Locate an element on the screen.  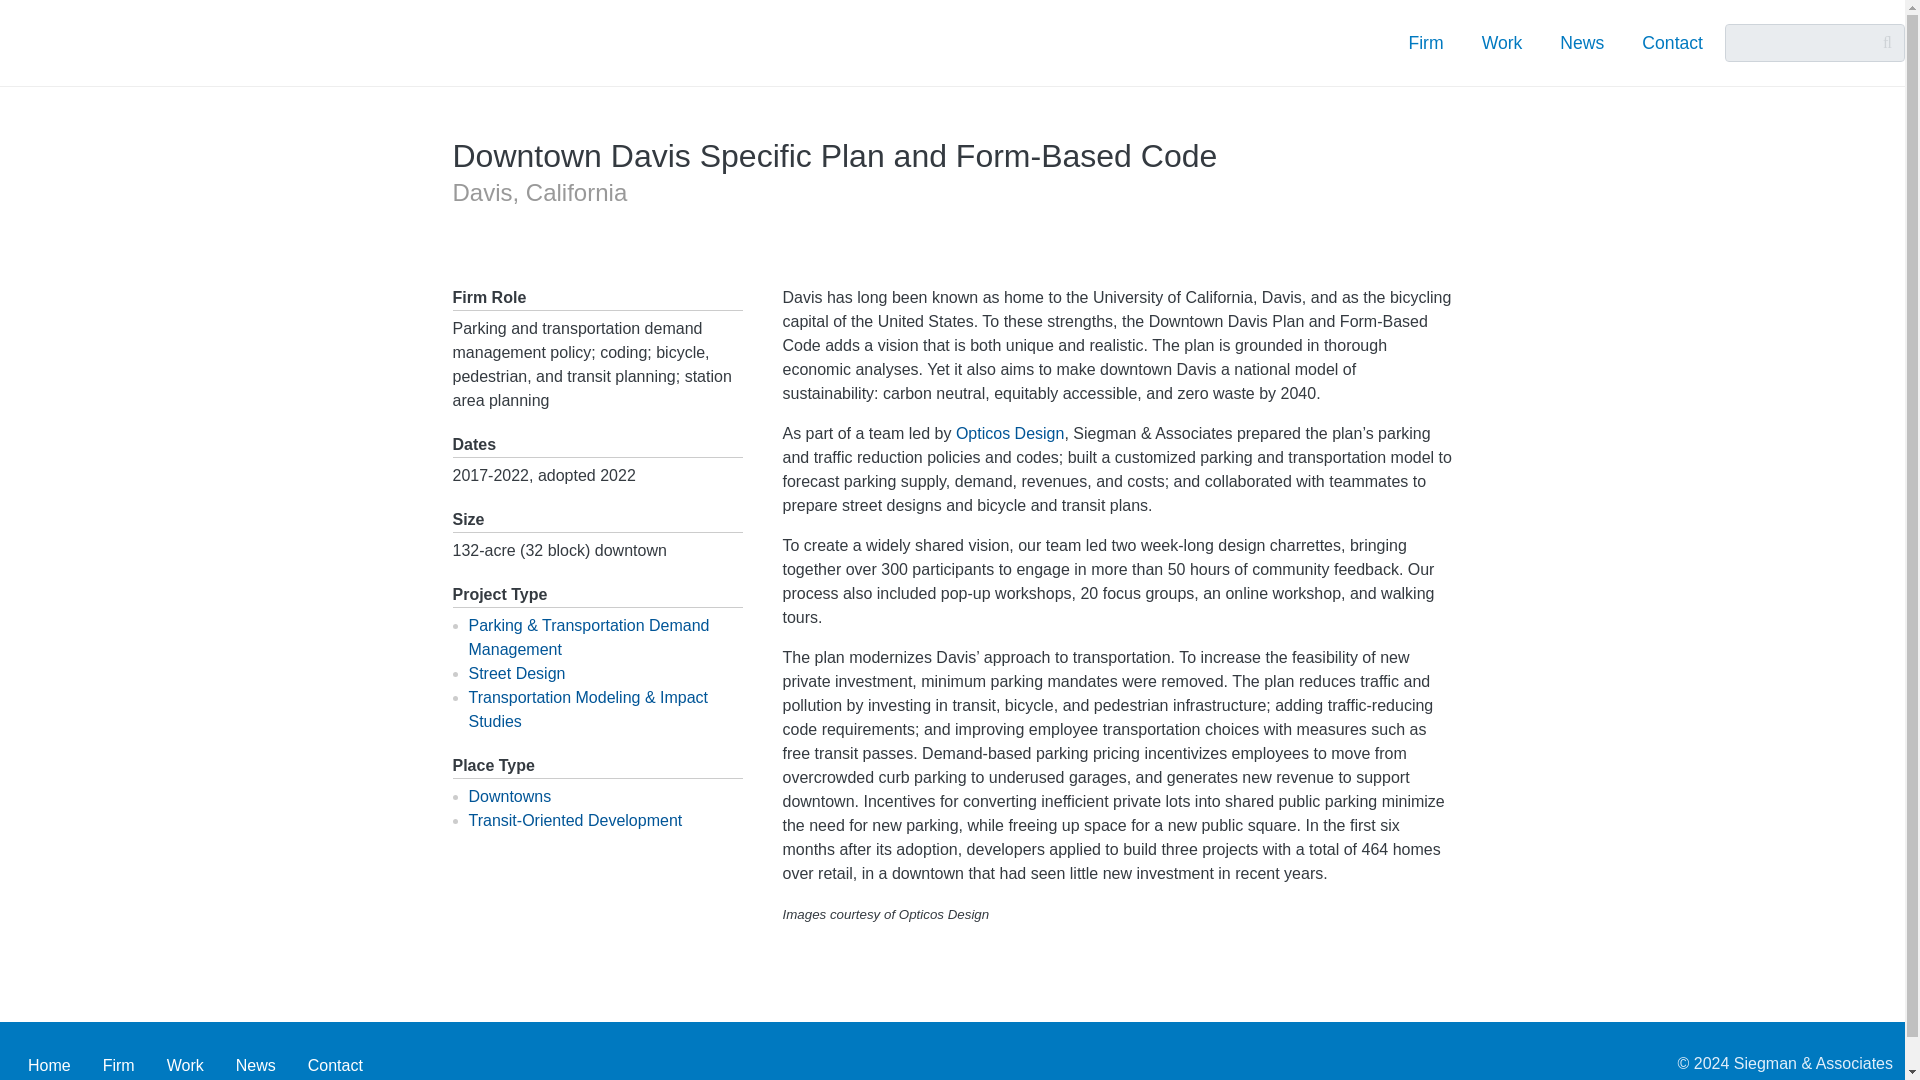
Transit-Oriented Development is located at coordinates (574, 820).